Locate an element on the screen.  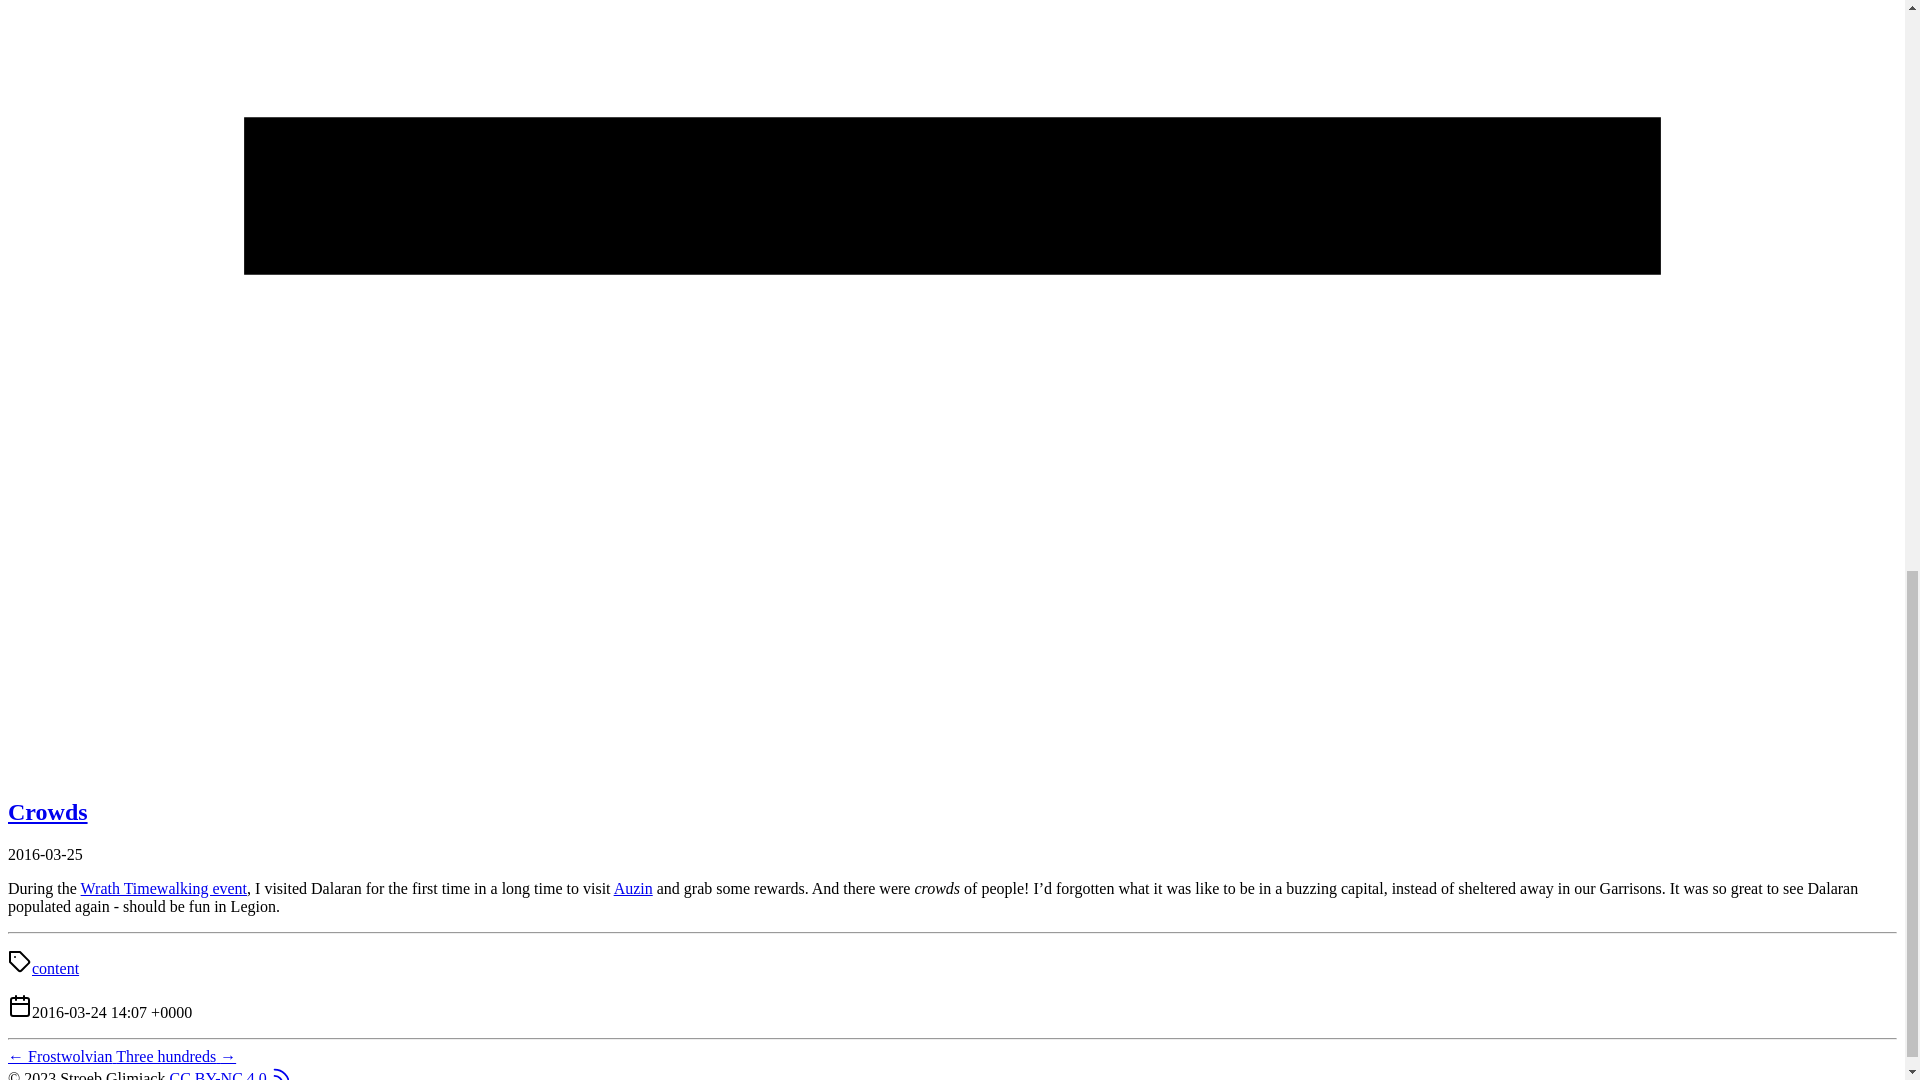
Crowds is located at coordinates (48, 812).